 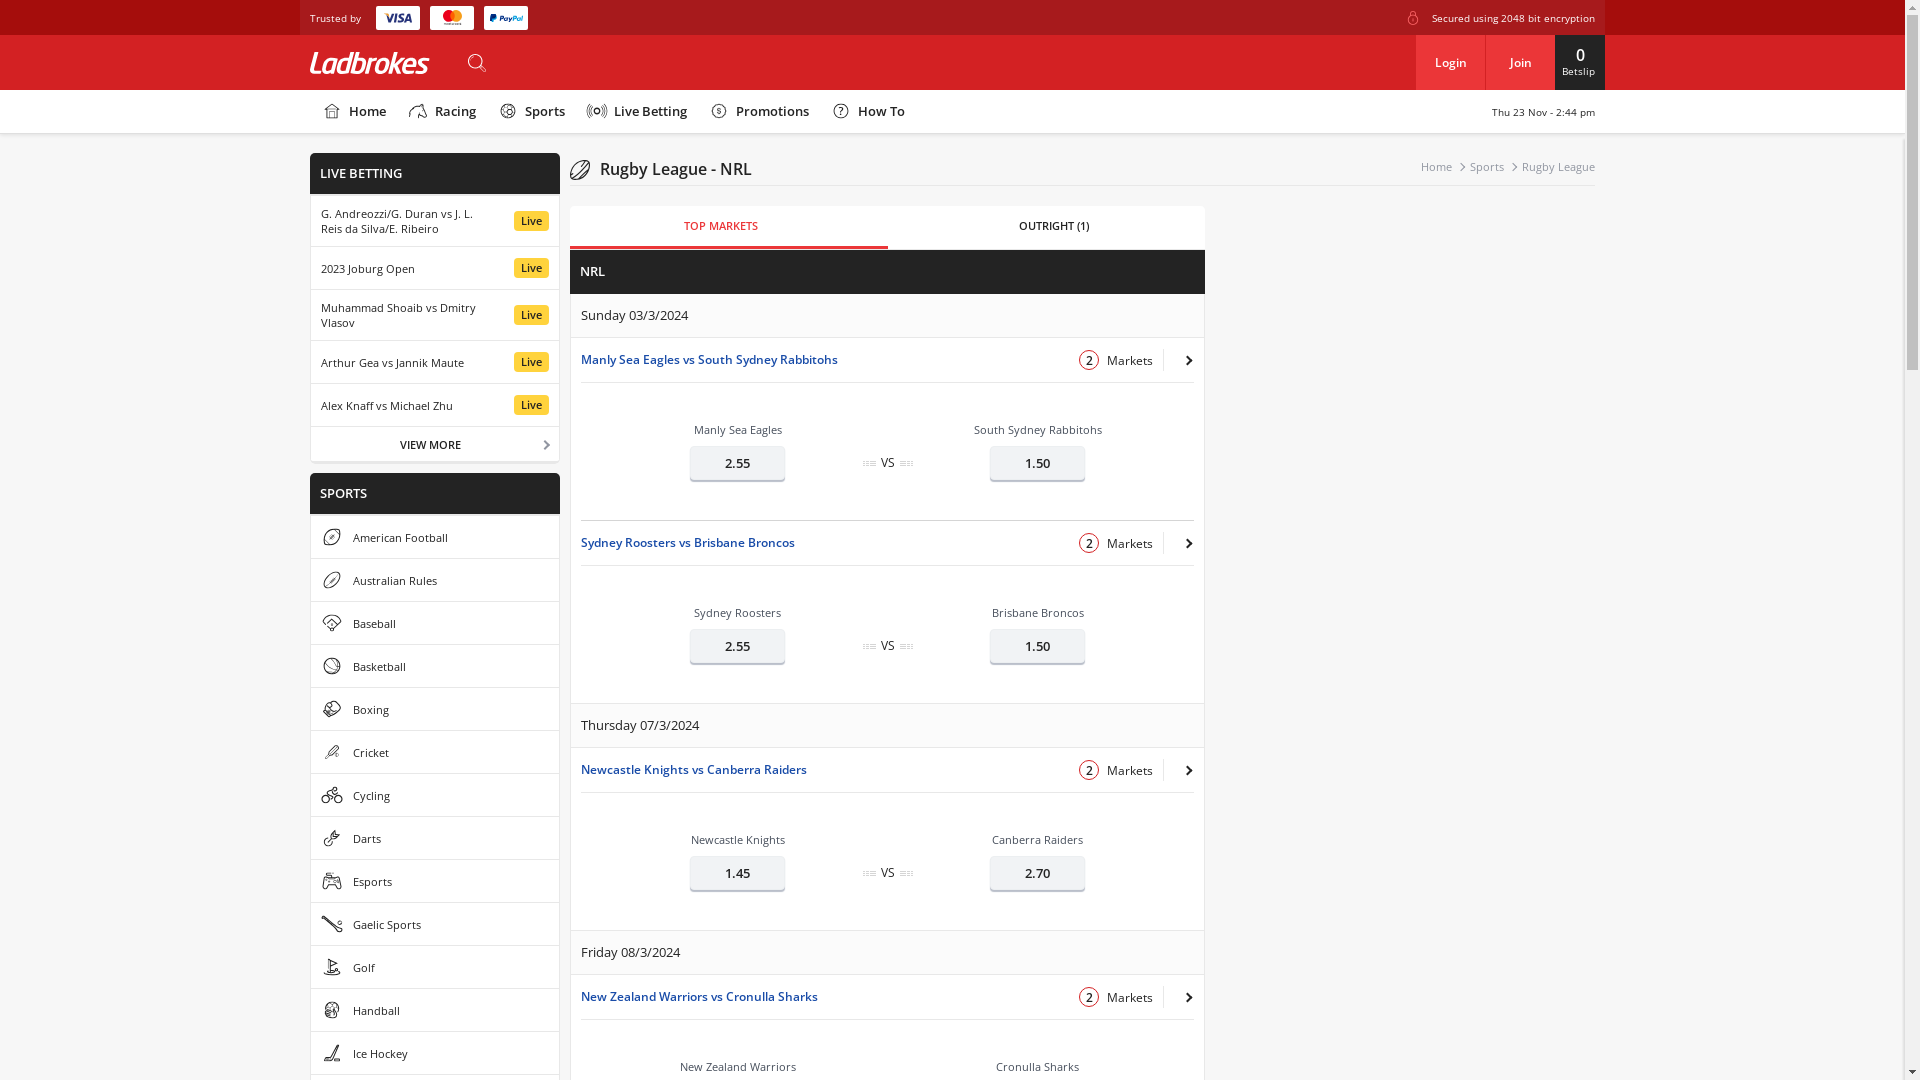 What do you see at coordinates (435, 795) in the screenshot?
I see `Cycling` at bounding box center [435, 795].